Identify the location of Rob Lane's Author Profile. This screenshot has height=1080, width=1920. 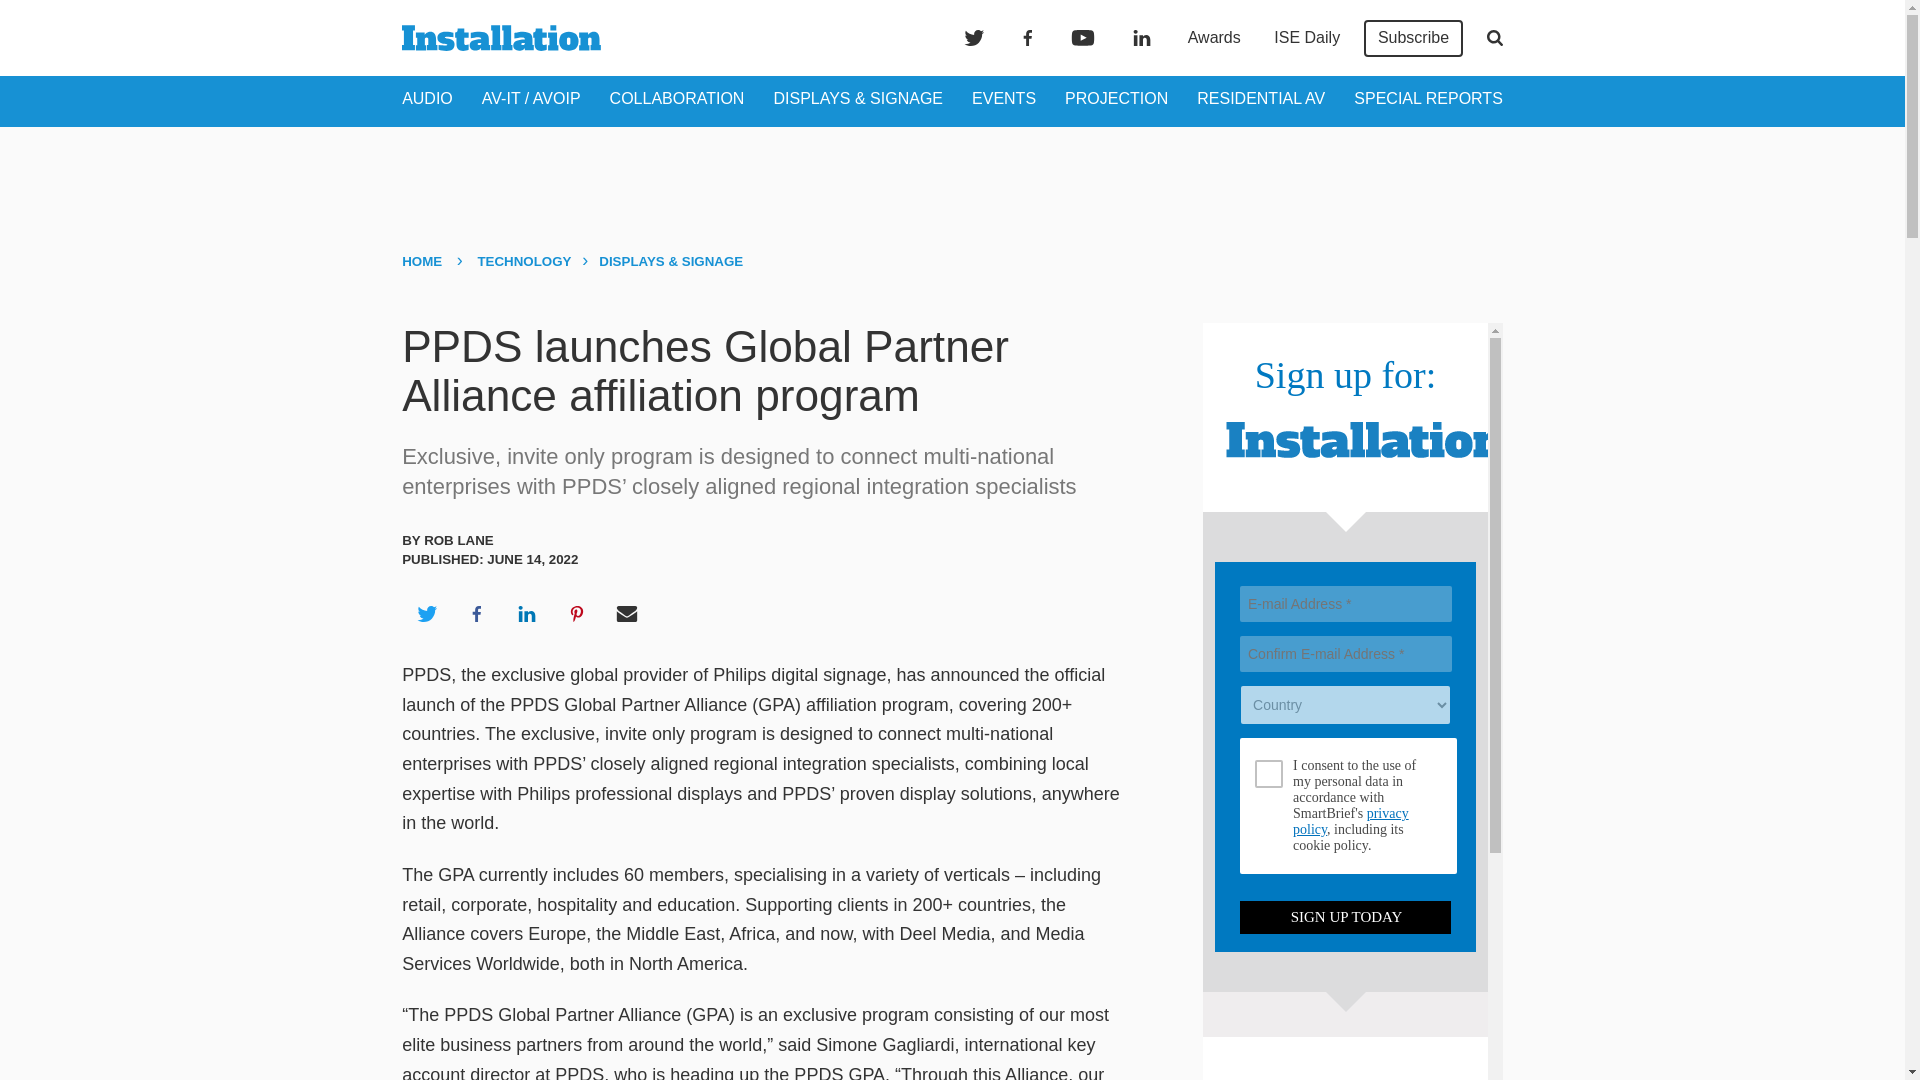
(458, 540).